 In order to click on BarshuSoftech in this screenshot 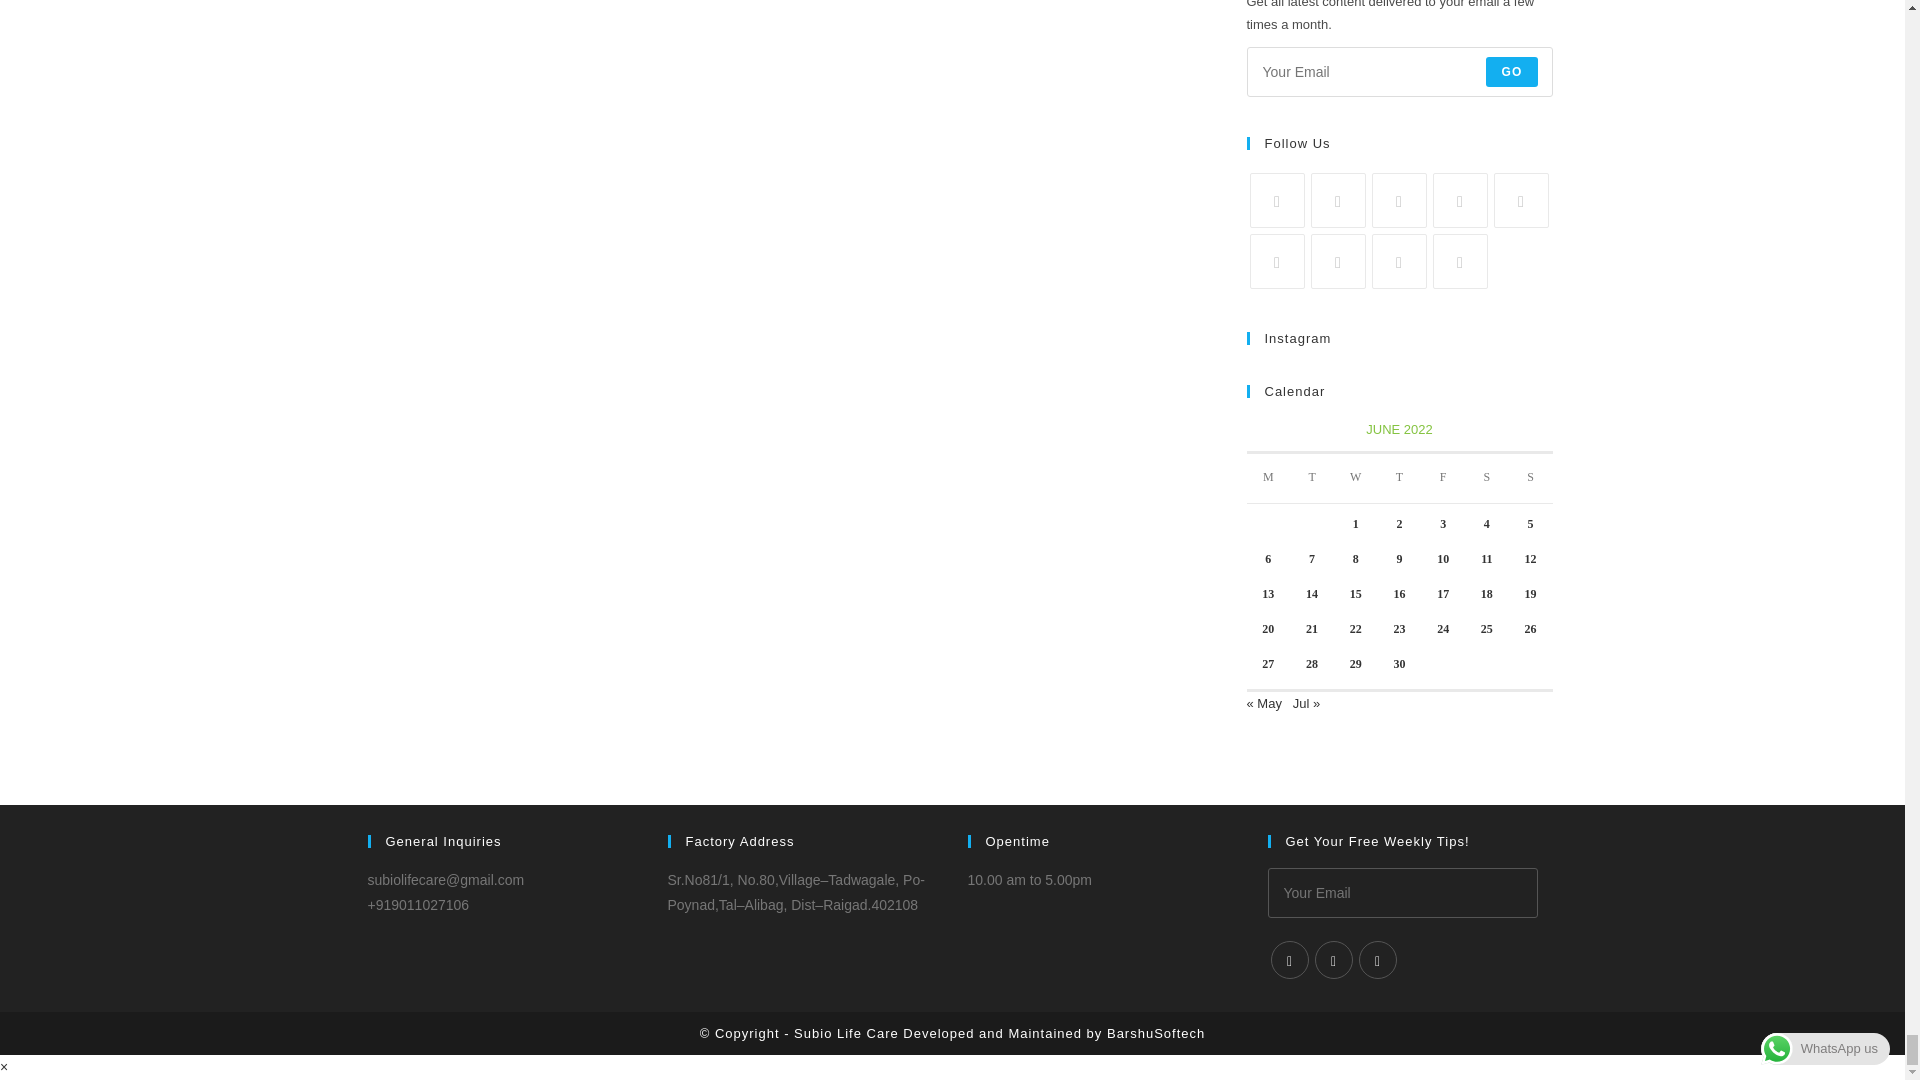, I will do `click(1156, 1034)`.